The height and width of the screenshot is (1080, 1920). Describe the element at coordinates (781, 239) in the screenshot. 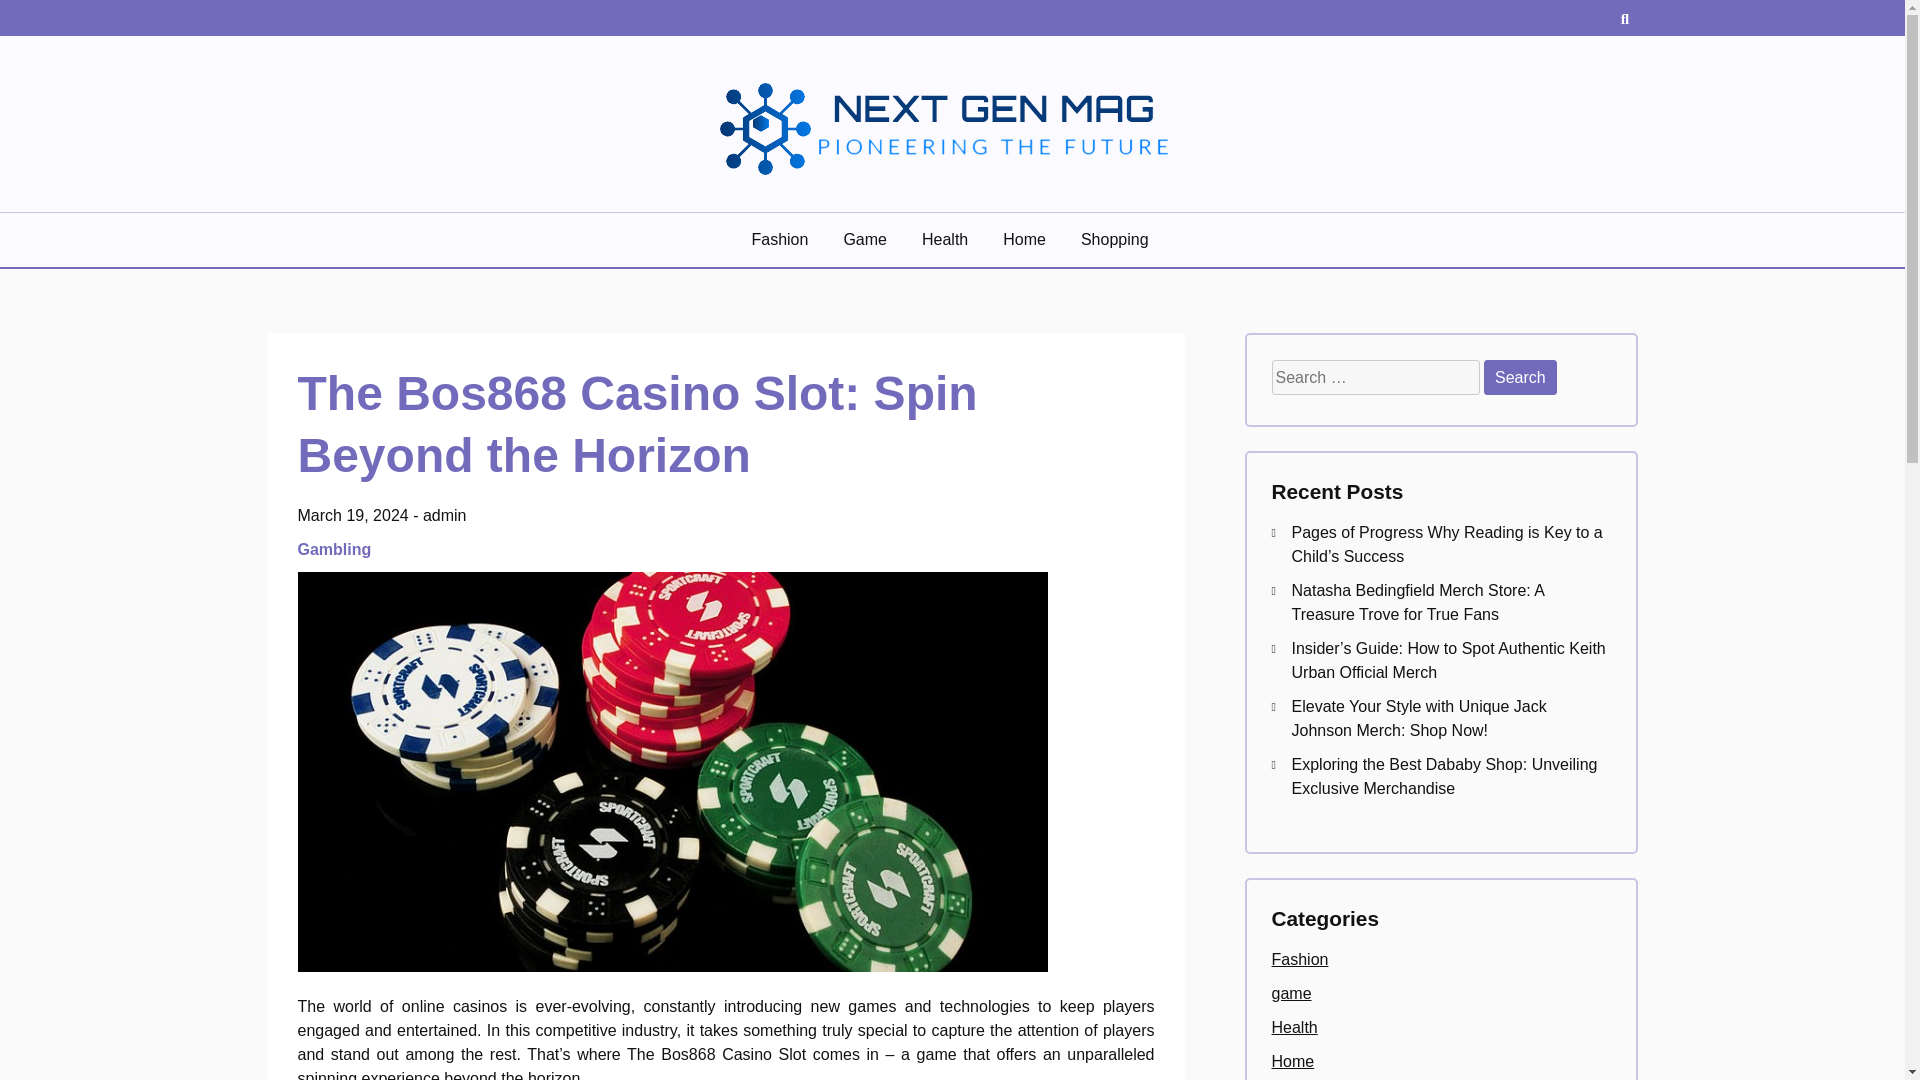

I see `Fashion` at that location.